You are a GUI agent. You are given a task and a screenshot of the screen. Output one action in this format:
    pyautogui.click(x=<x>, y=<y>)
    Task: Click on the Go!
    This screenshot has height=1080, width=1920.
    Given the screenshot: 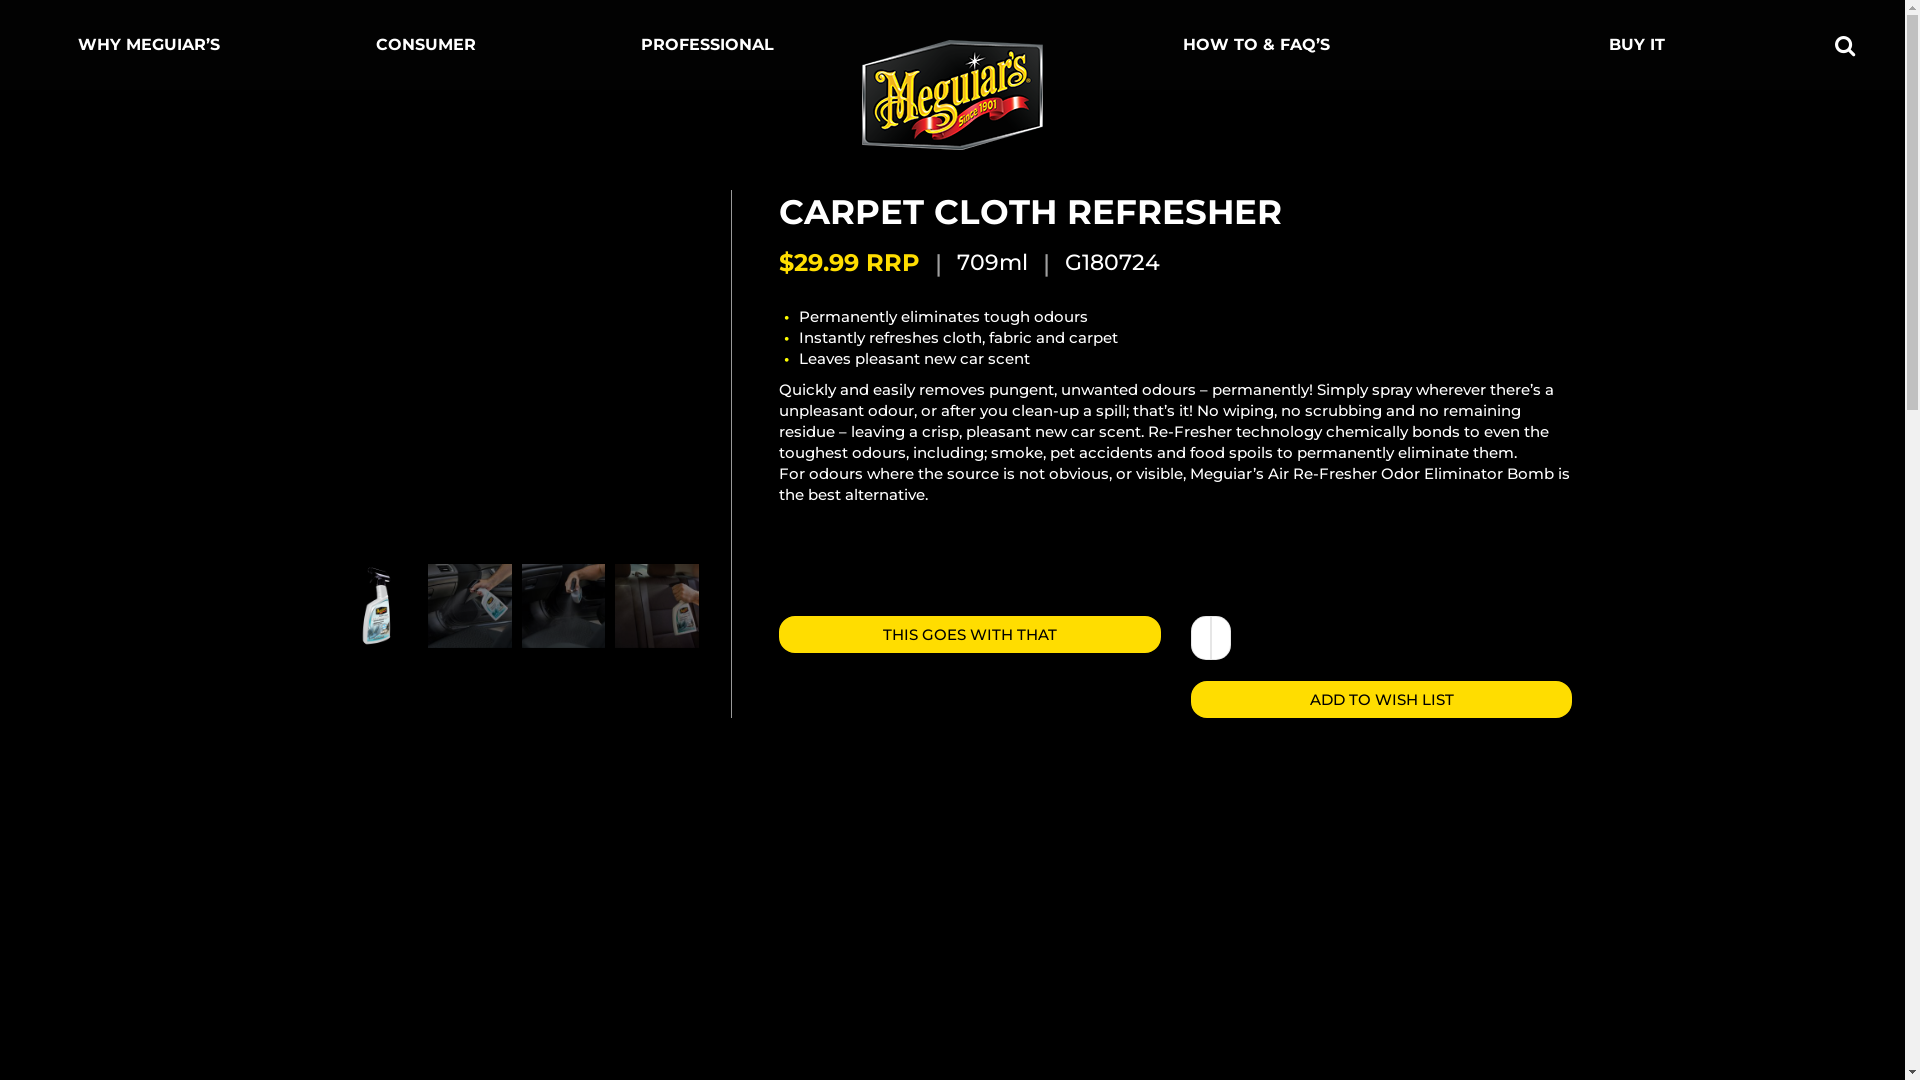 What is the action you would take?
    pyautogui.click(x=32, y=22)
    